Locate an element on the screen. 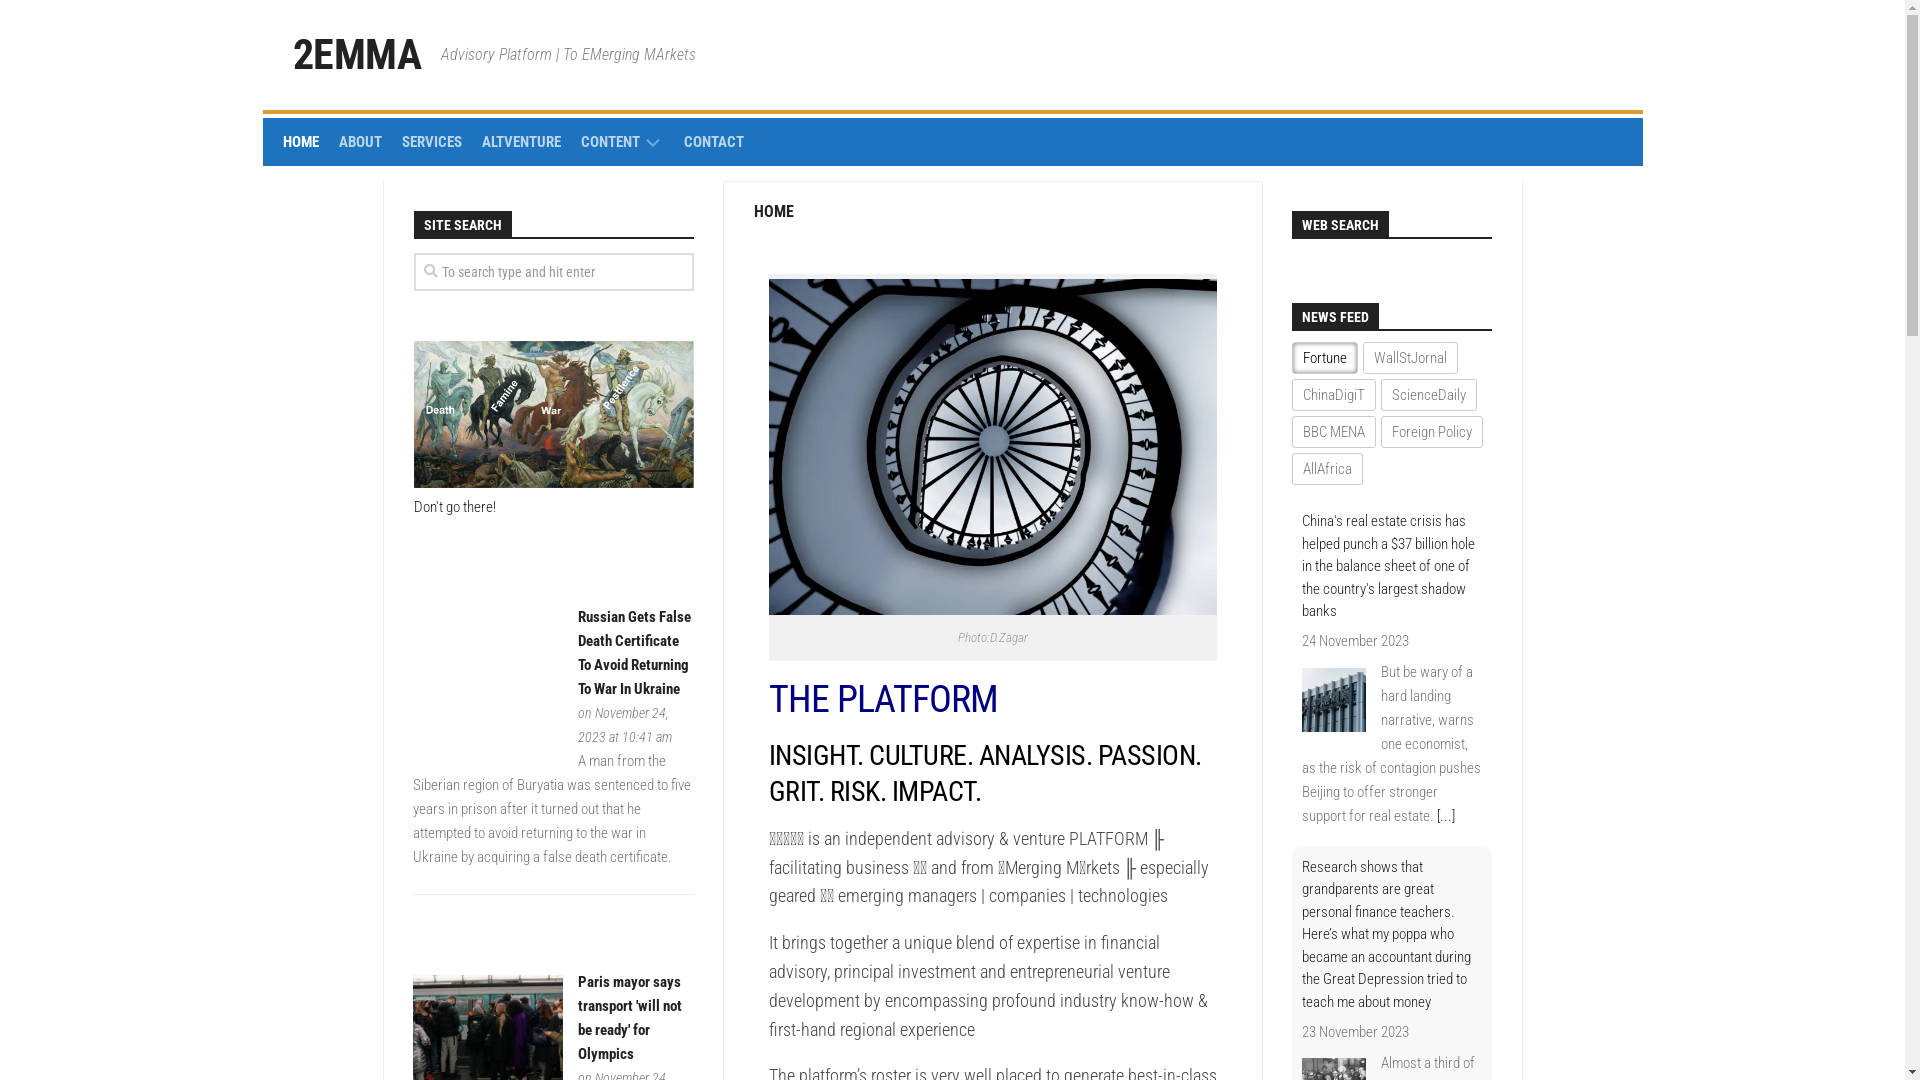  Don't go there! is located at coordinates (455, 507).